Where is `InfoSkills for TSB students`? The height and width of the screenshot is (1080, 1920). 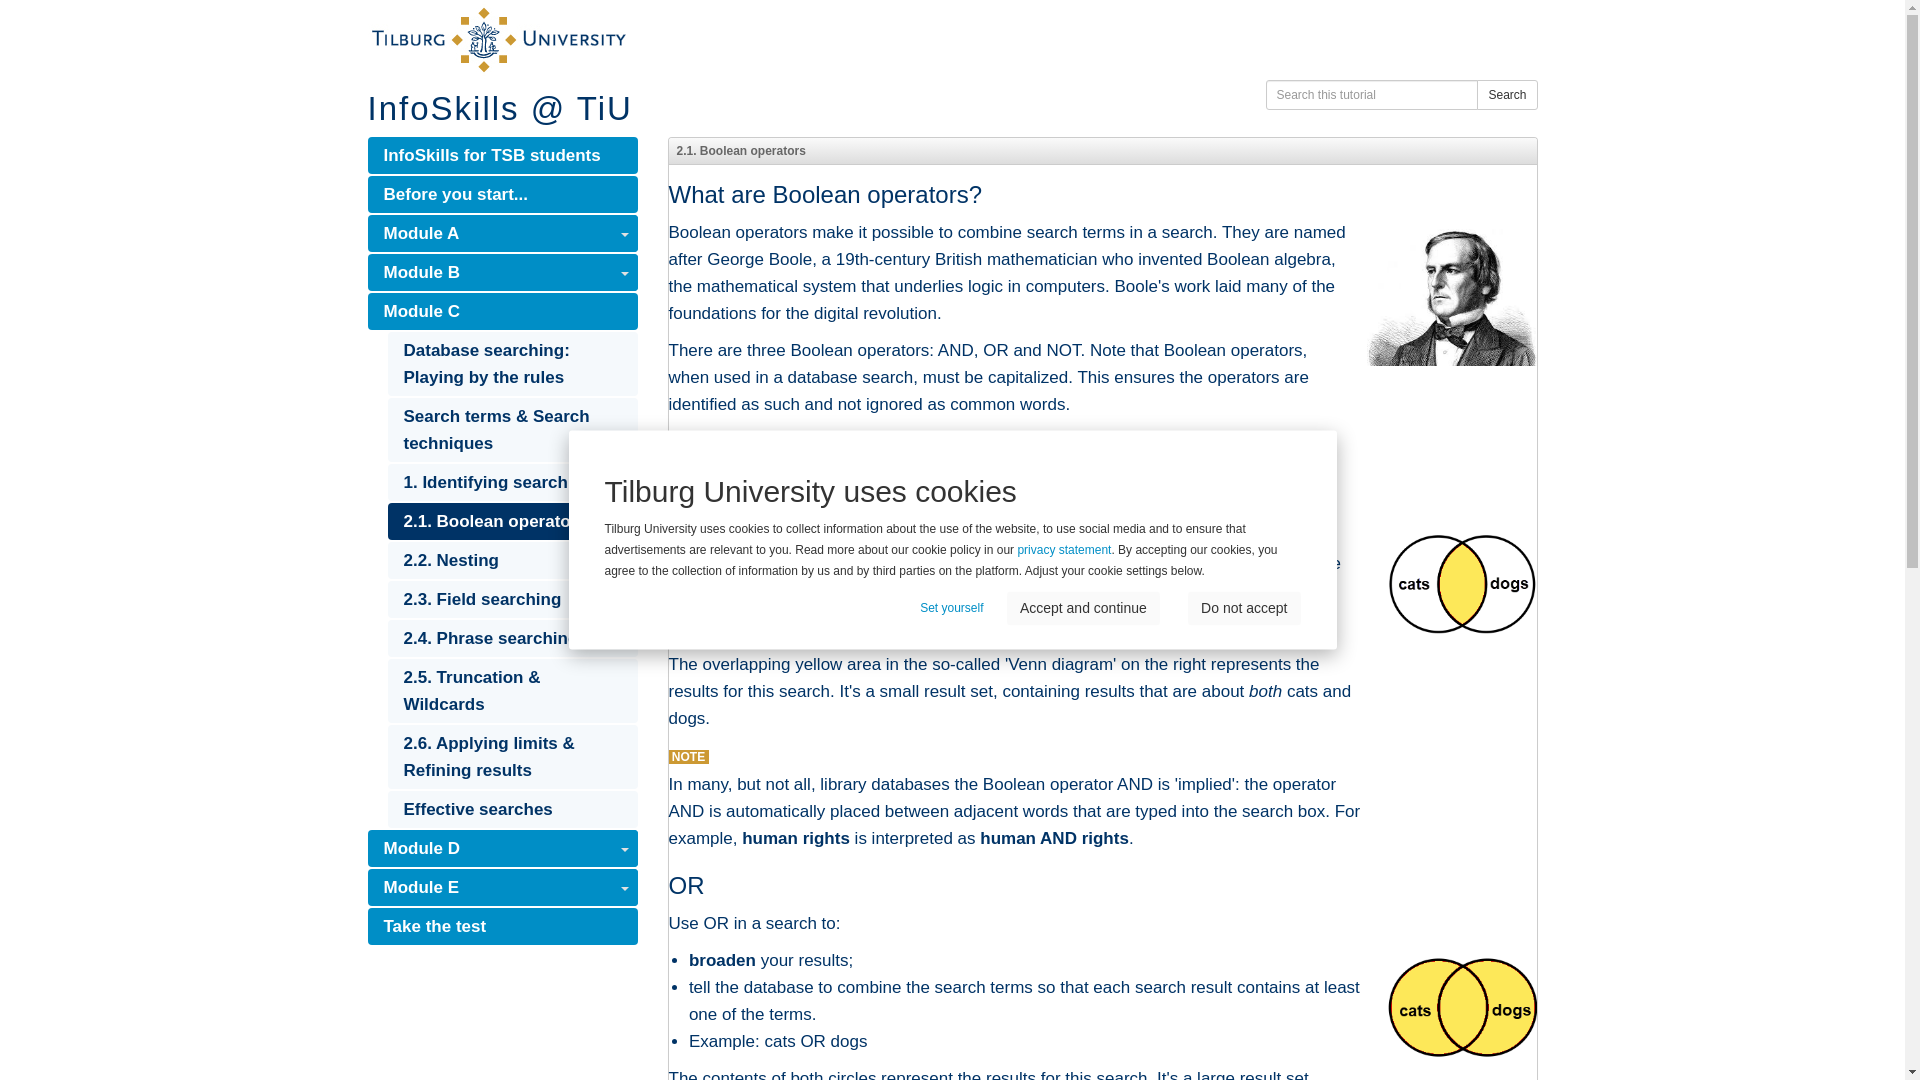 InfoSkills for TSB students is located at coordinates (502, 155).